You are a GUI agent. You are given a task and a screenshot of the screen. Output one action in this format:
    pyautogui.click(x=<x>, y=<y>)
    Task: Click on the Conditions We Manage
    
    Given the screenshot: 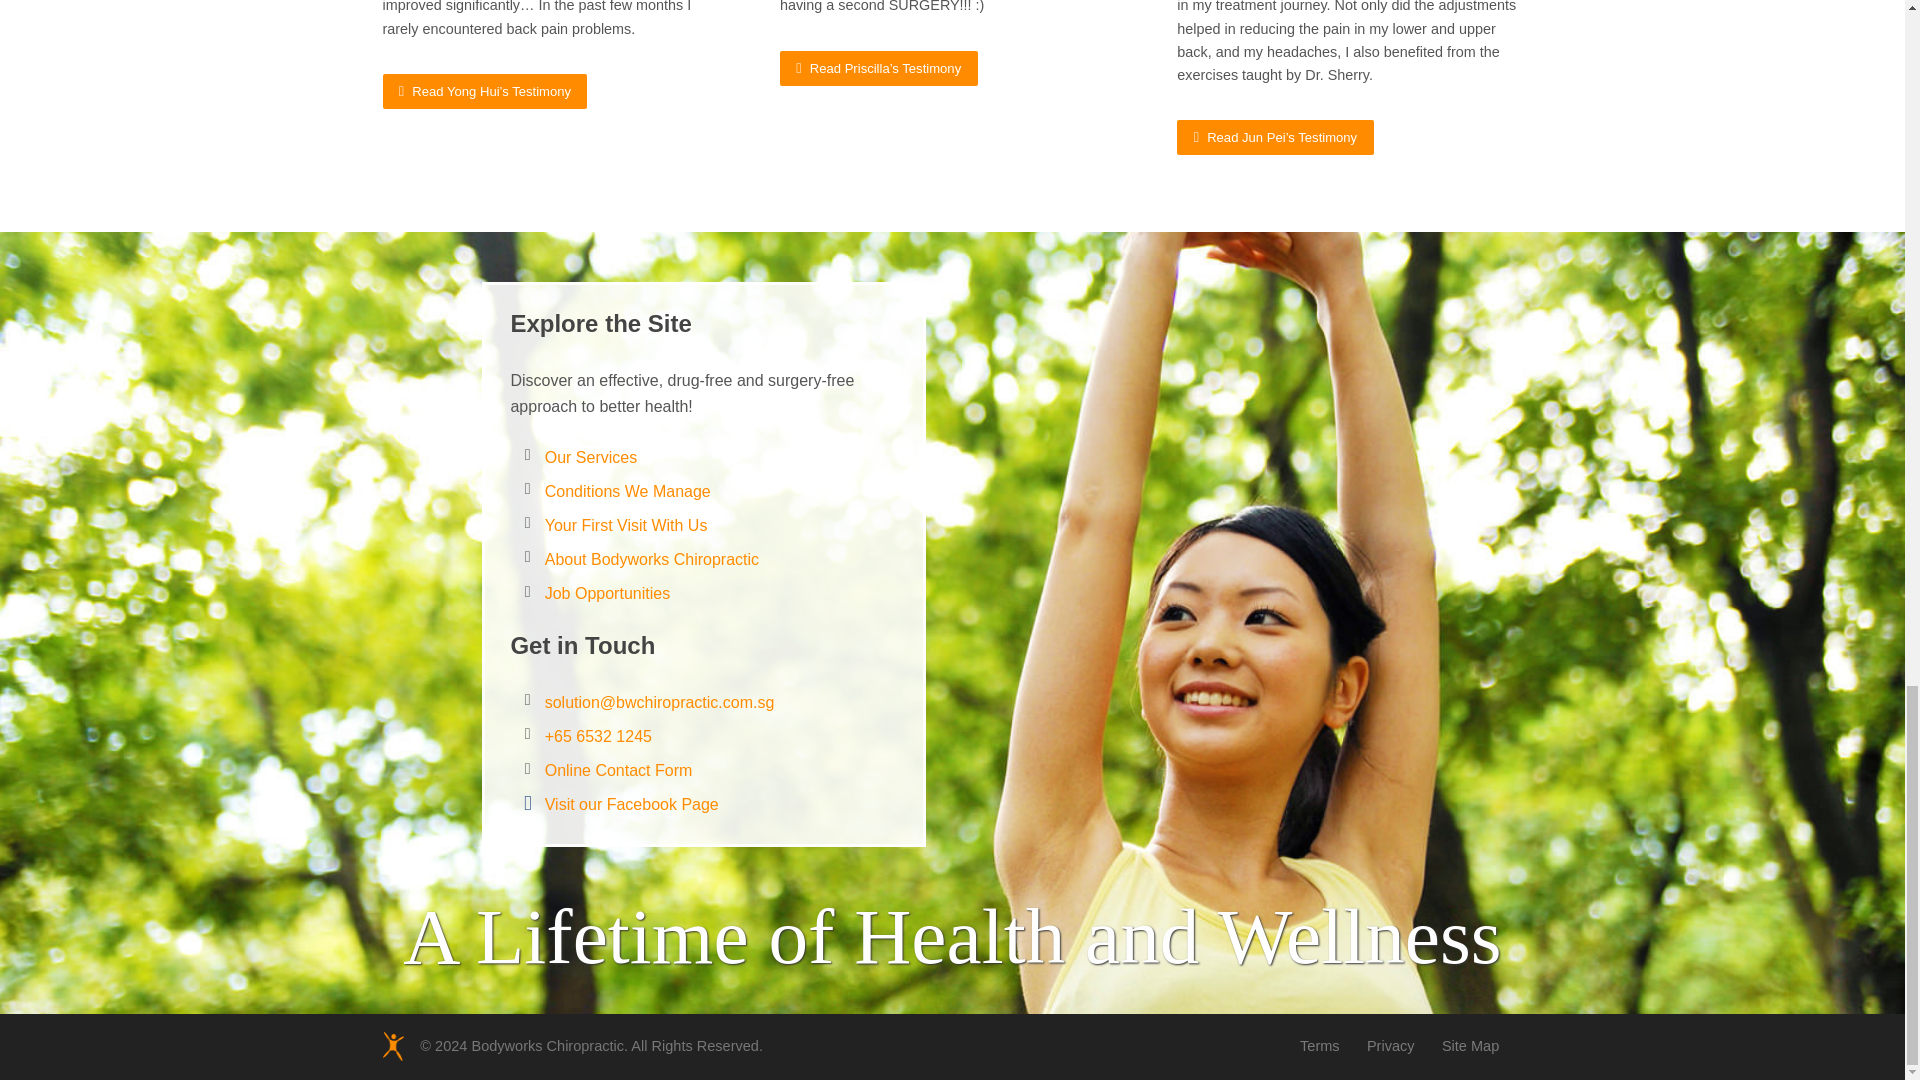 What is the action you would take?
    pyautogui.click(x=628, y=491)
    